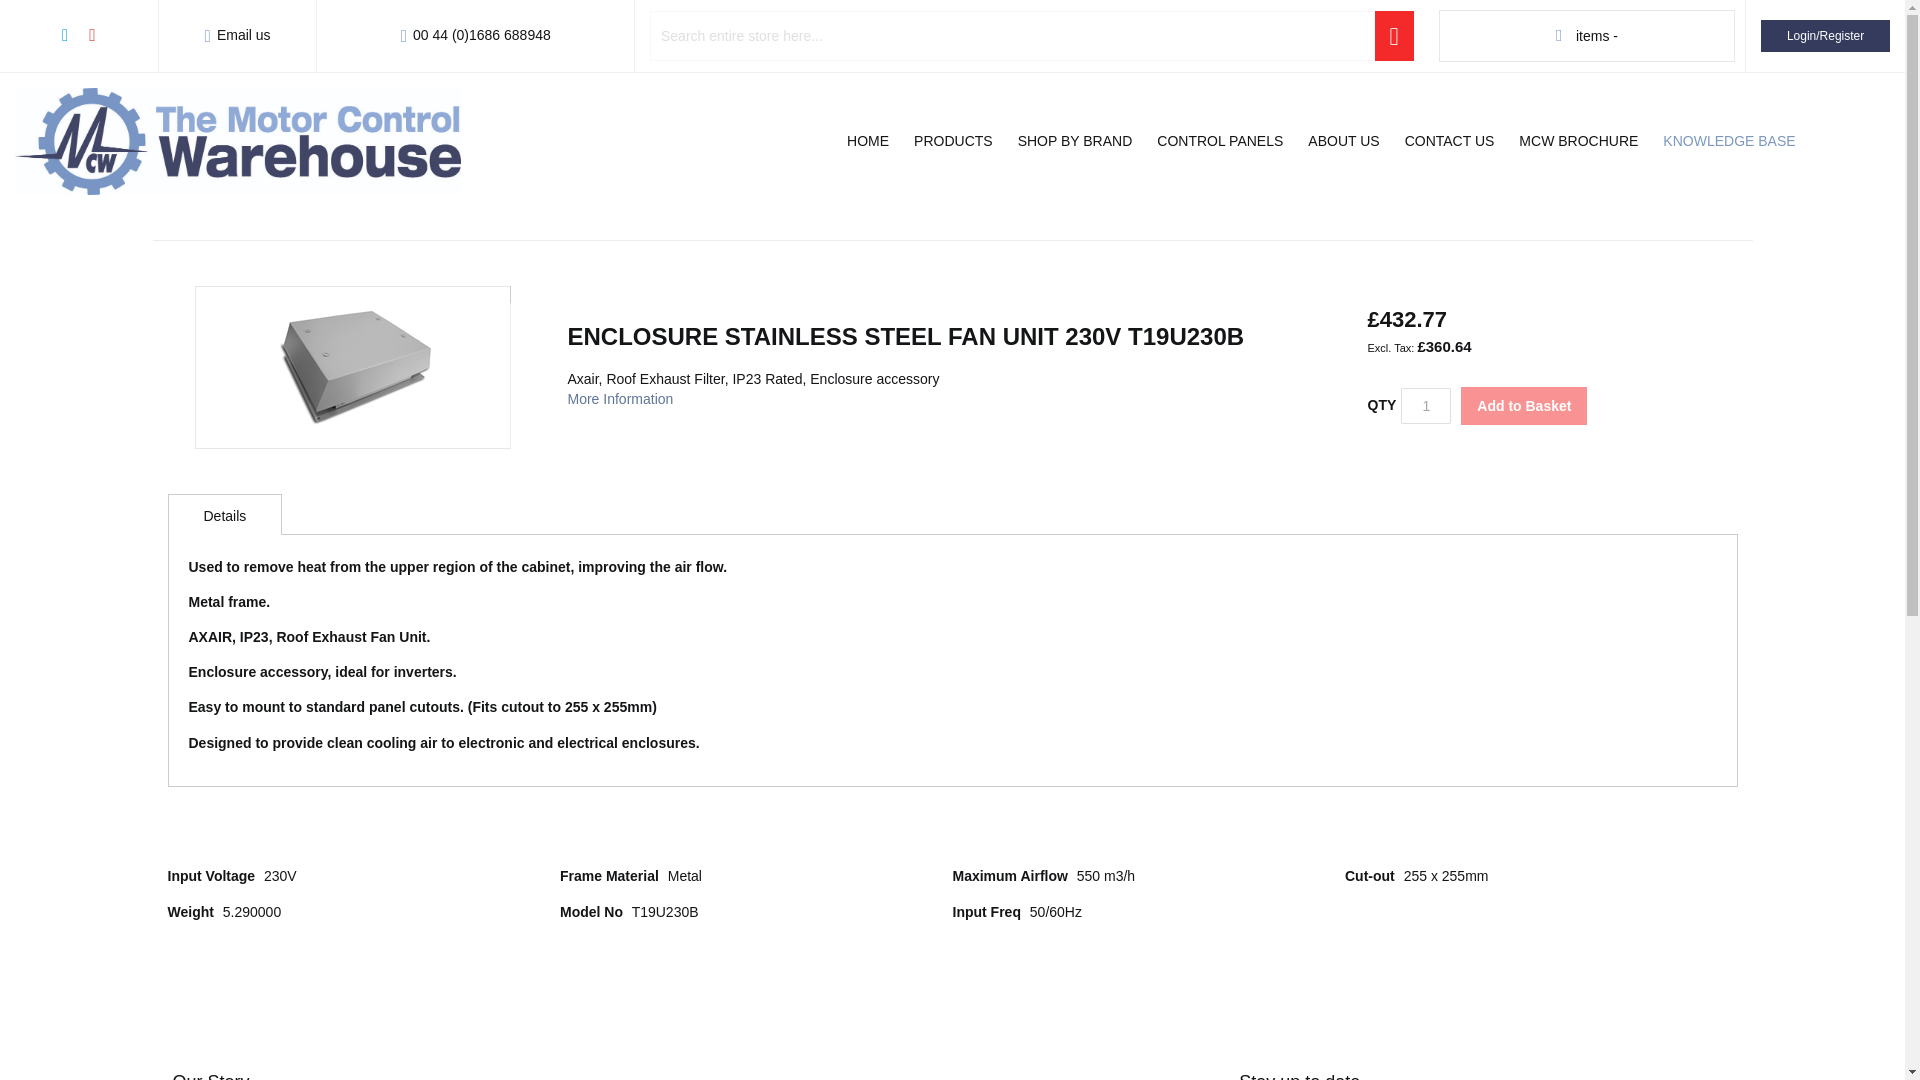 This screenshot has height=1080, width=1920. I want to click on CONTACT US, so click(1450, 140).